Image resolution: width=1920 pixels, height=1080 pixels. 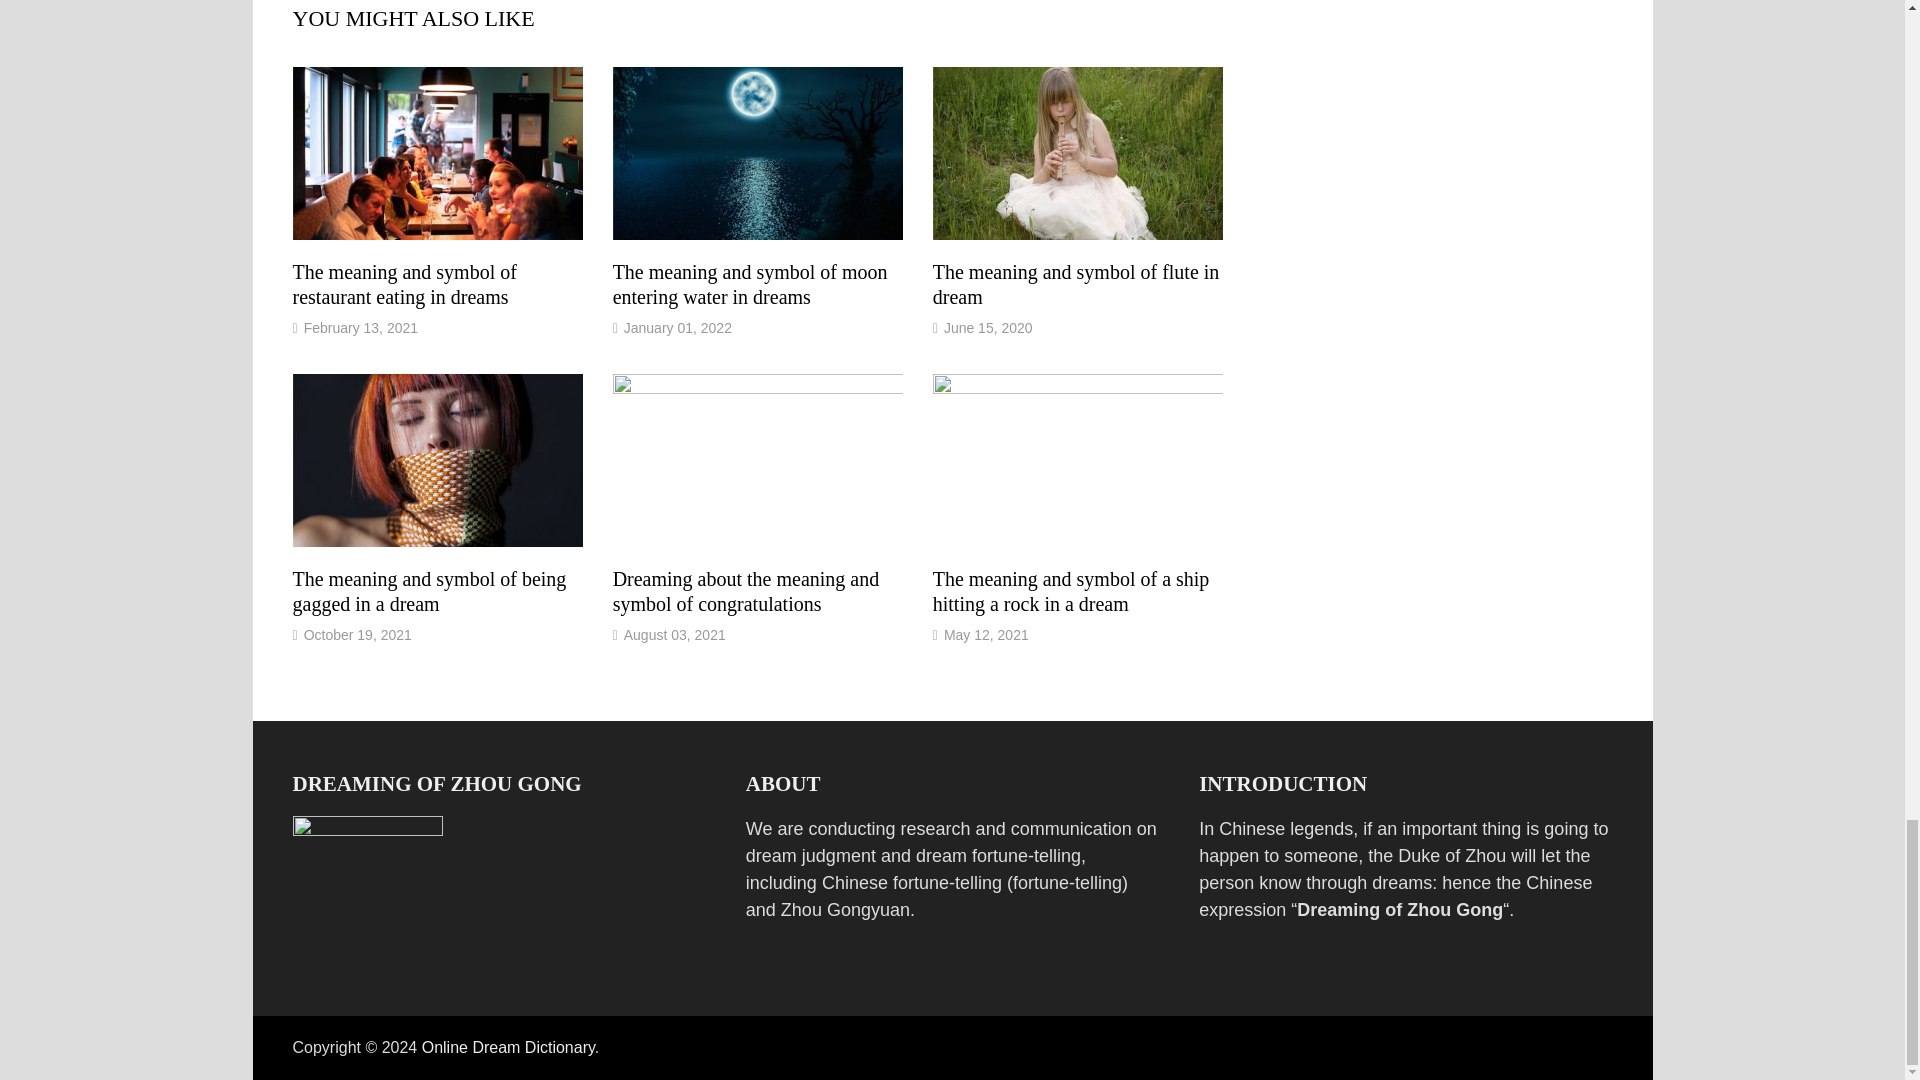 What do you see at coordinates (360, 327) in the screenshot?
I see `February 13, 2021` at bounding box center [360, 327].